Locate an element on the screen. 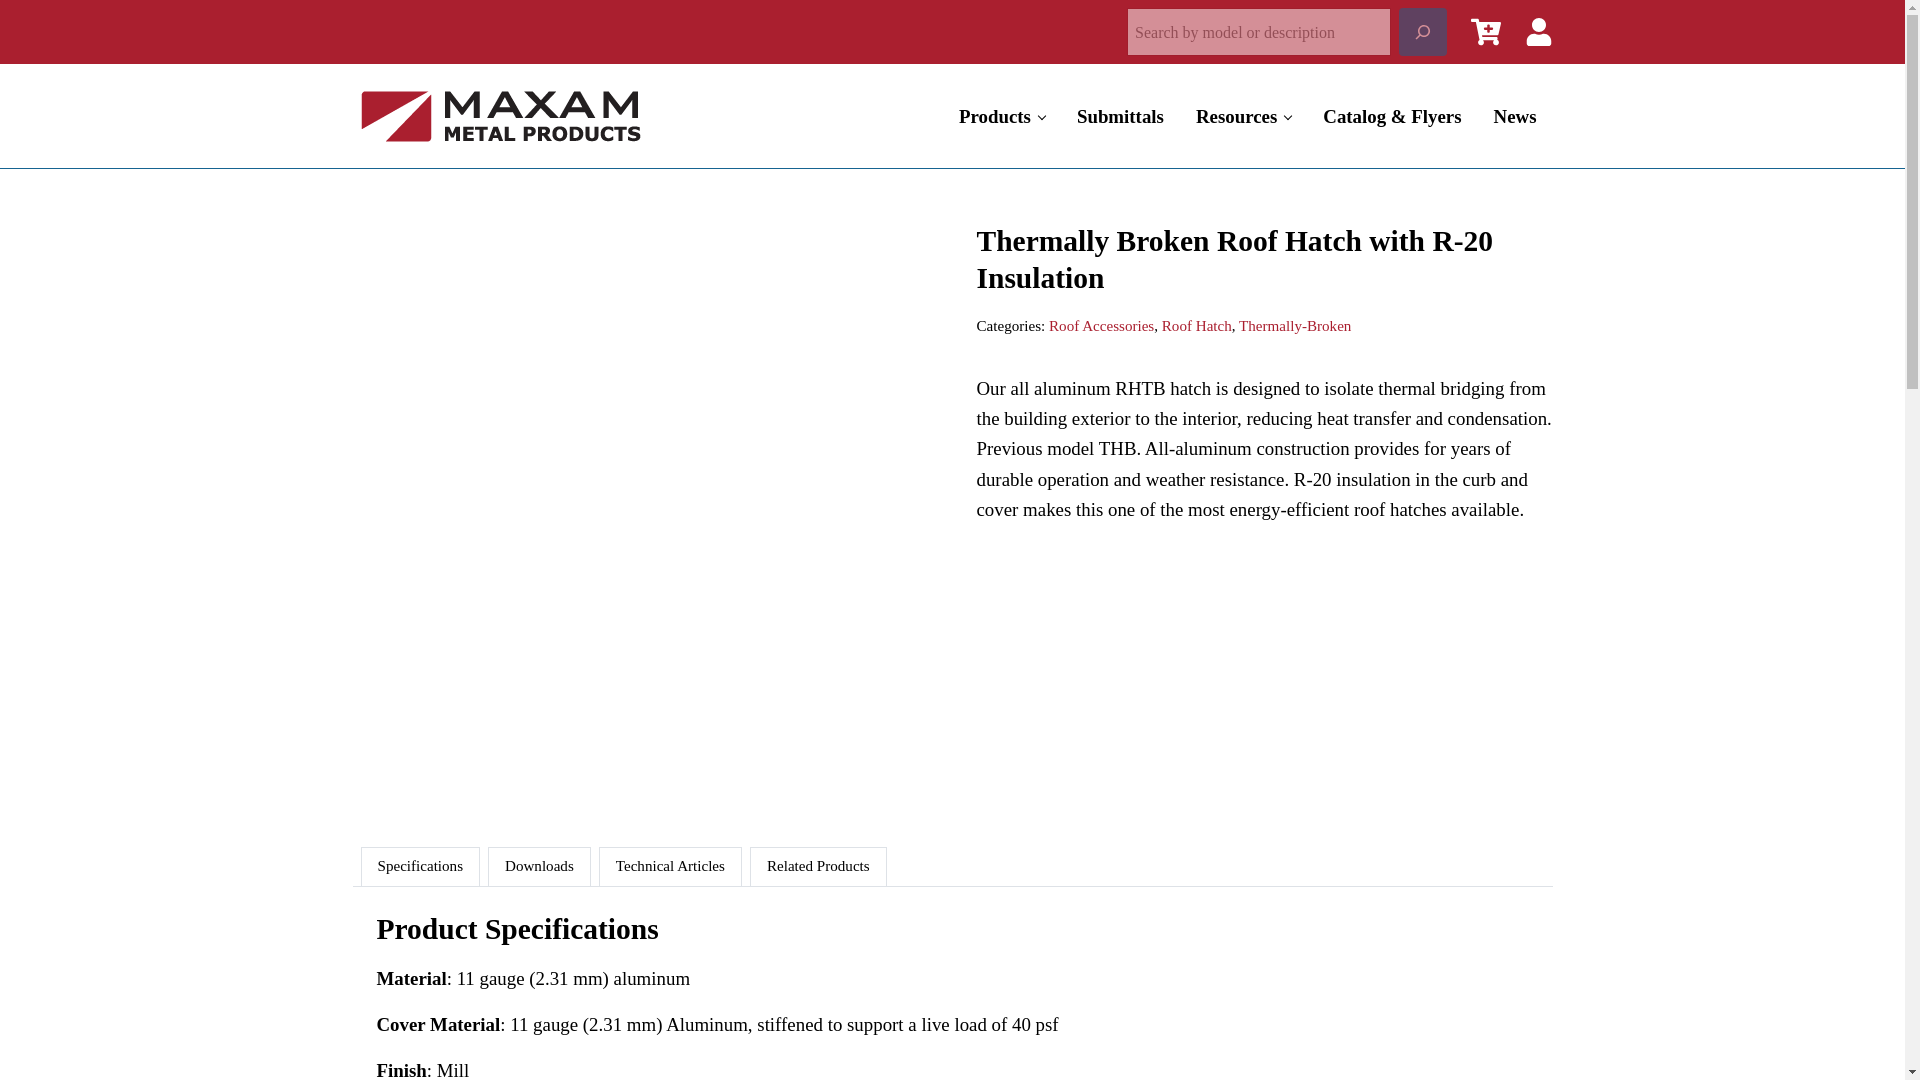  Products is located at coordinates (1002, 114).